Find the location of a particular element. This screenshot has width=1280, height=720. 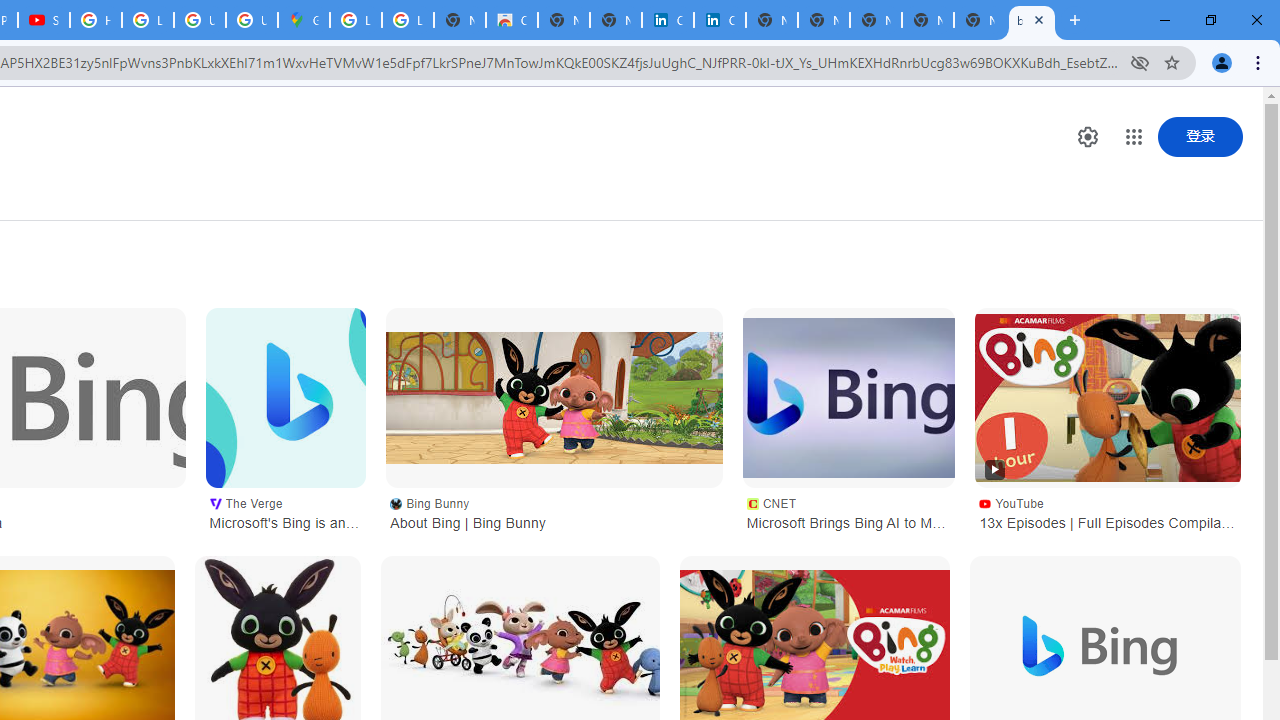

Cookie Policy | LinkedIn is located at coordinates (720, 20).